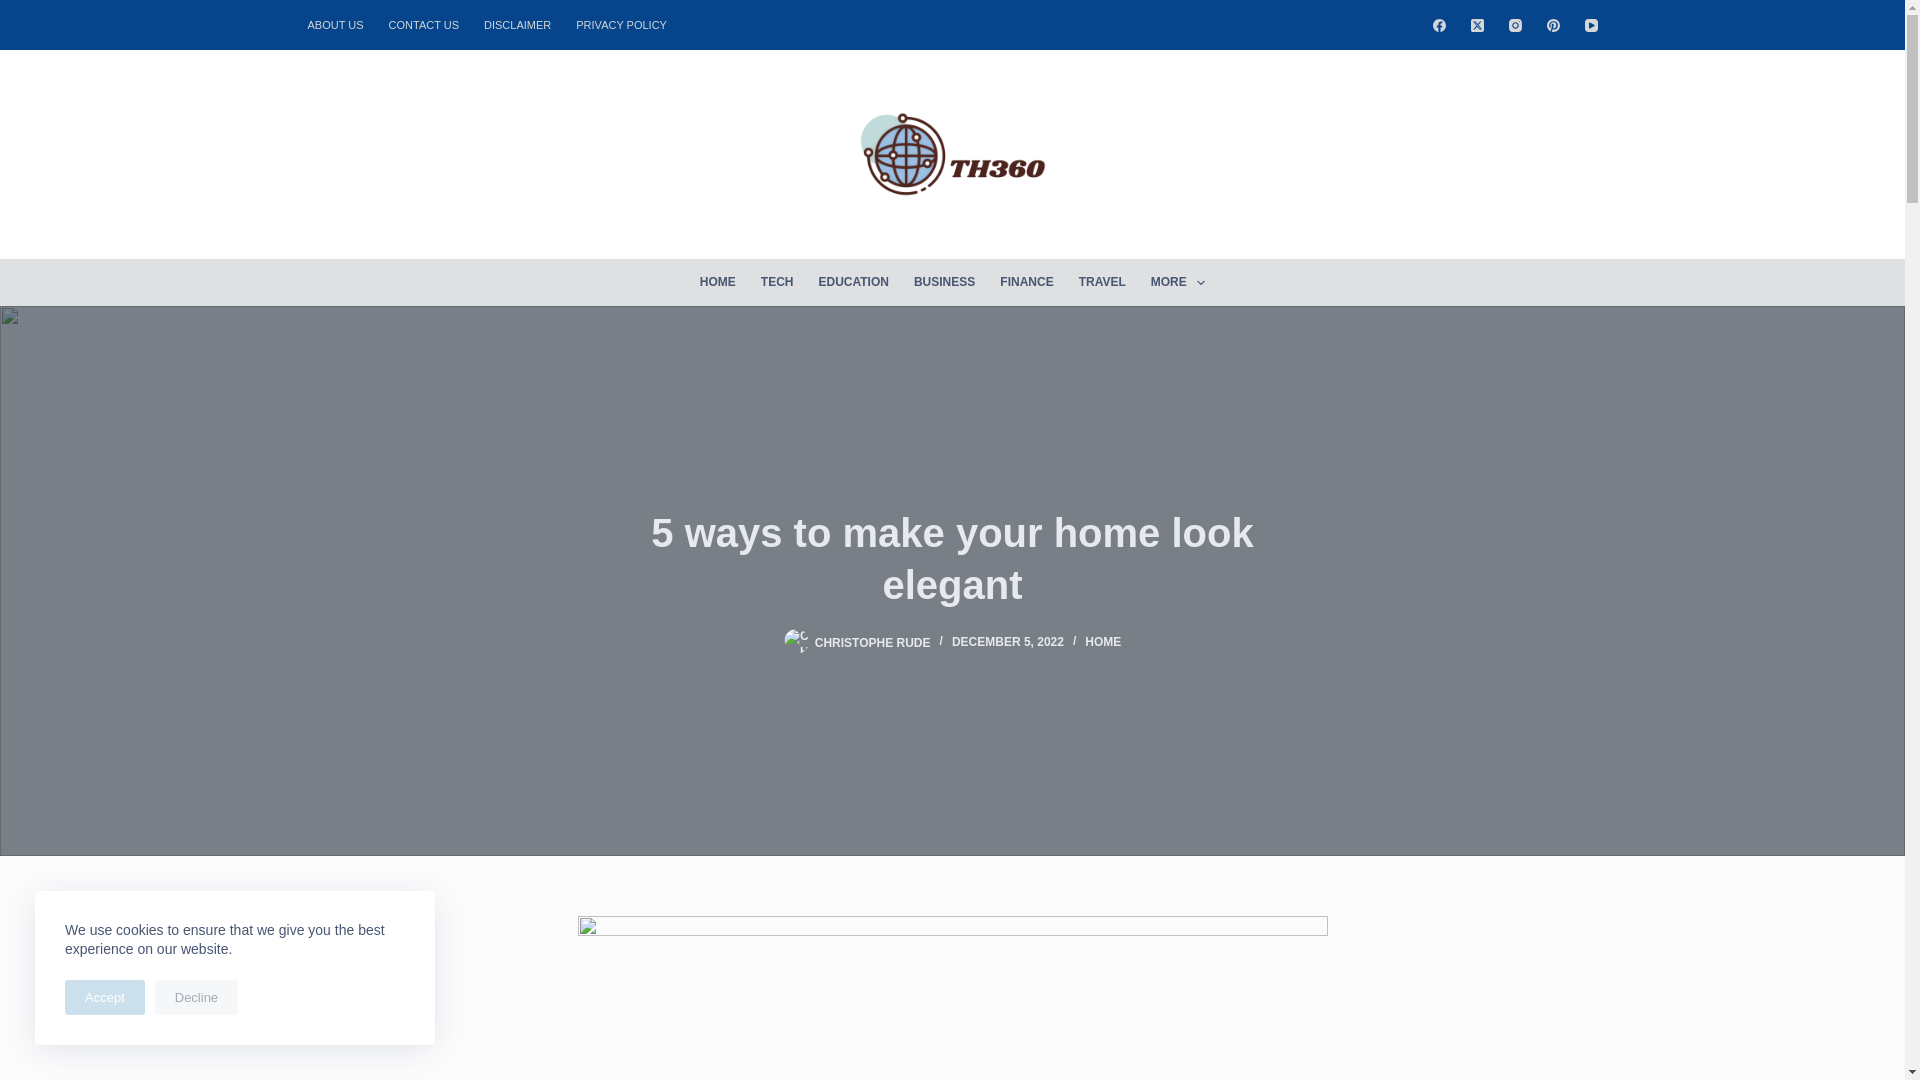  Describe the element at coordinates (342, 24) in the screenshot. I see `ABOUT US` at that location.